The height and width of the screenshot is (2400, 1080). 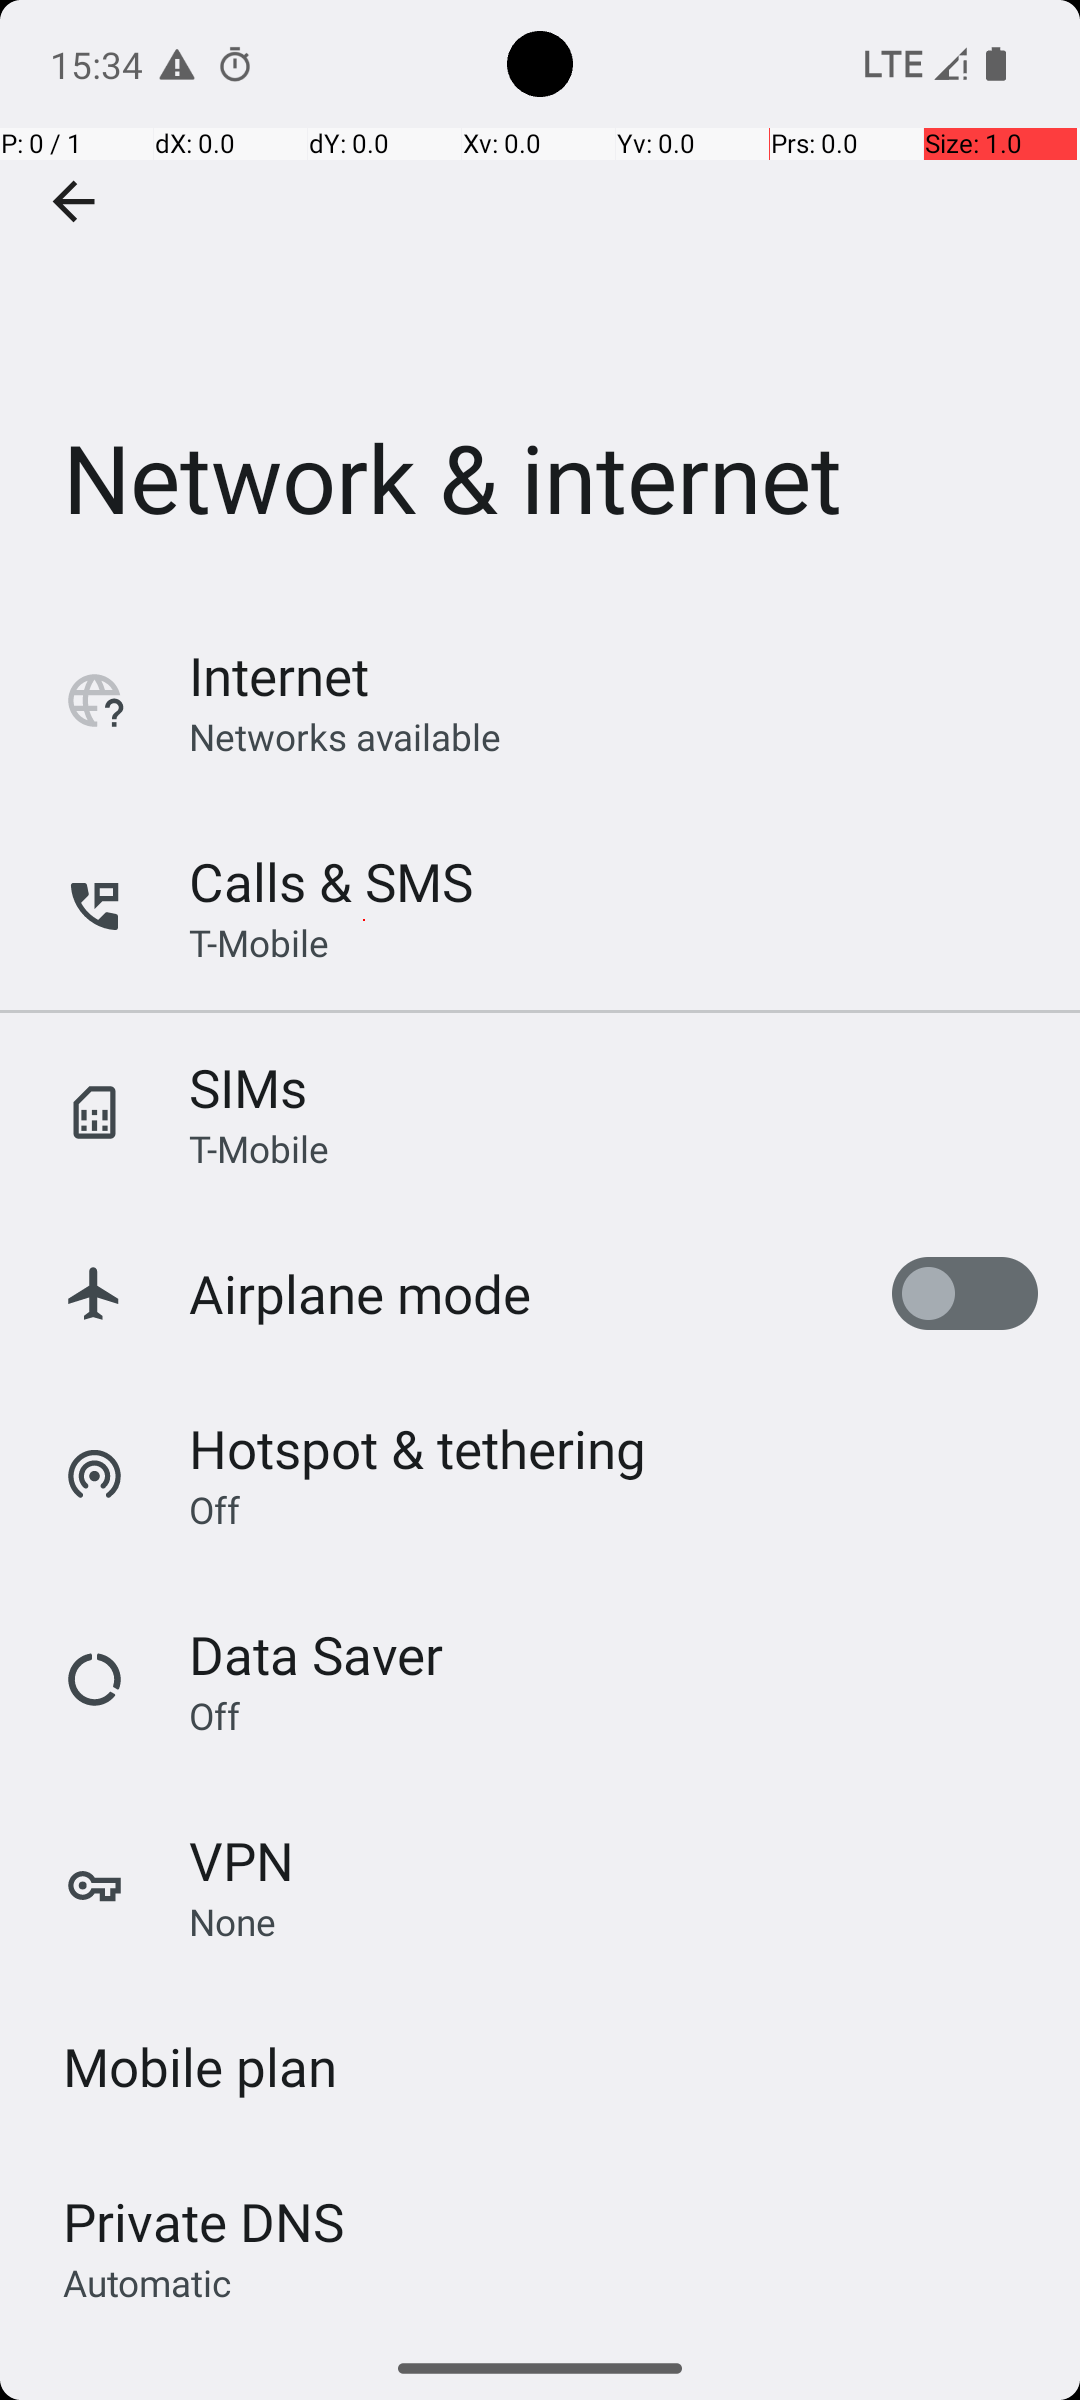 I want to click on T-Mobile, so click(x=259, y=942).